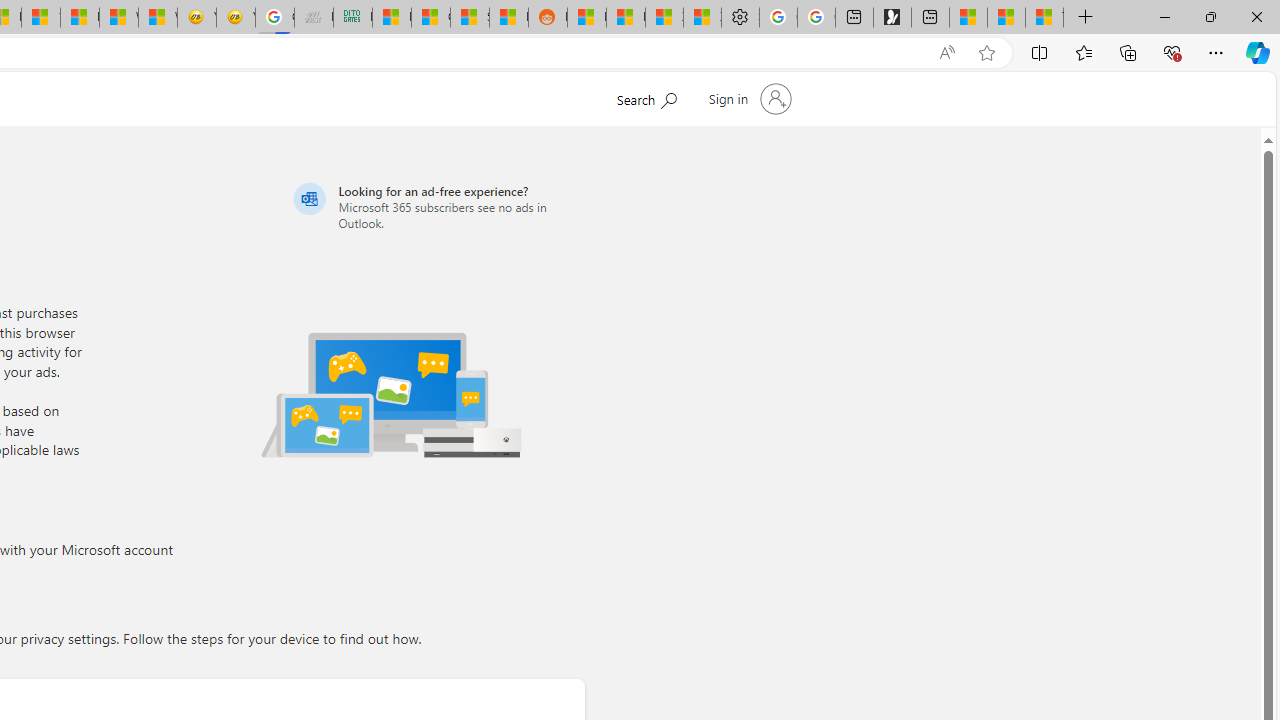 Image resolution: width=1280 pixels, height=720 pixels. I want to click on Looking for an ad-free experience?, so click(436, 206).